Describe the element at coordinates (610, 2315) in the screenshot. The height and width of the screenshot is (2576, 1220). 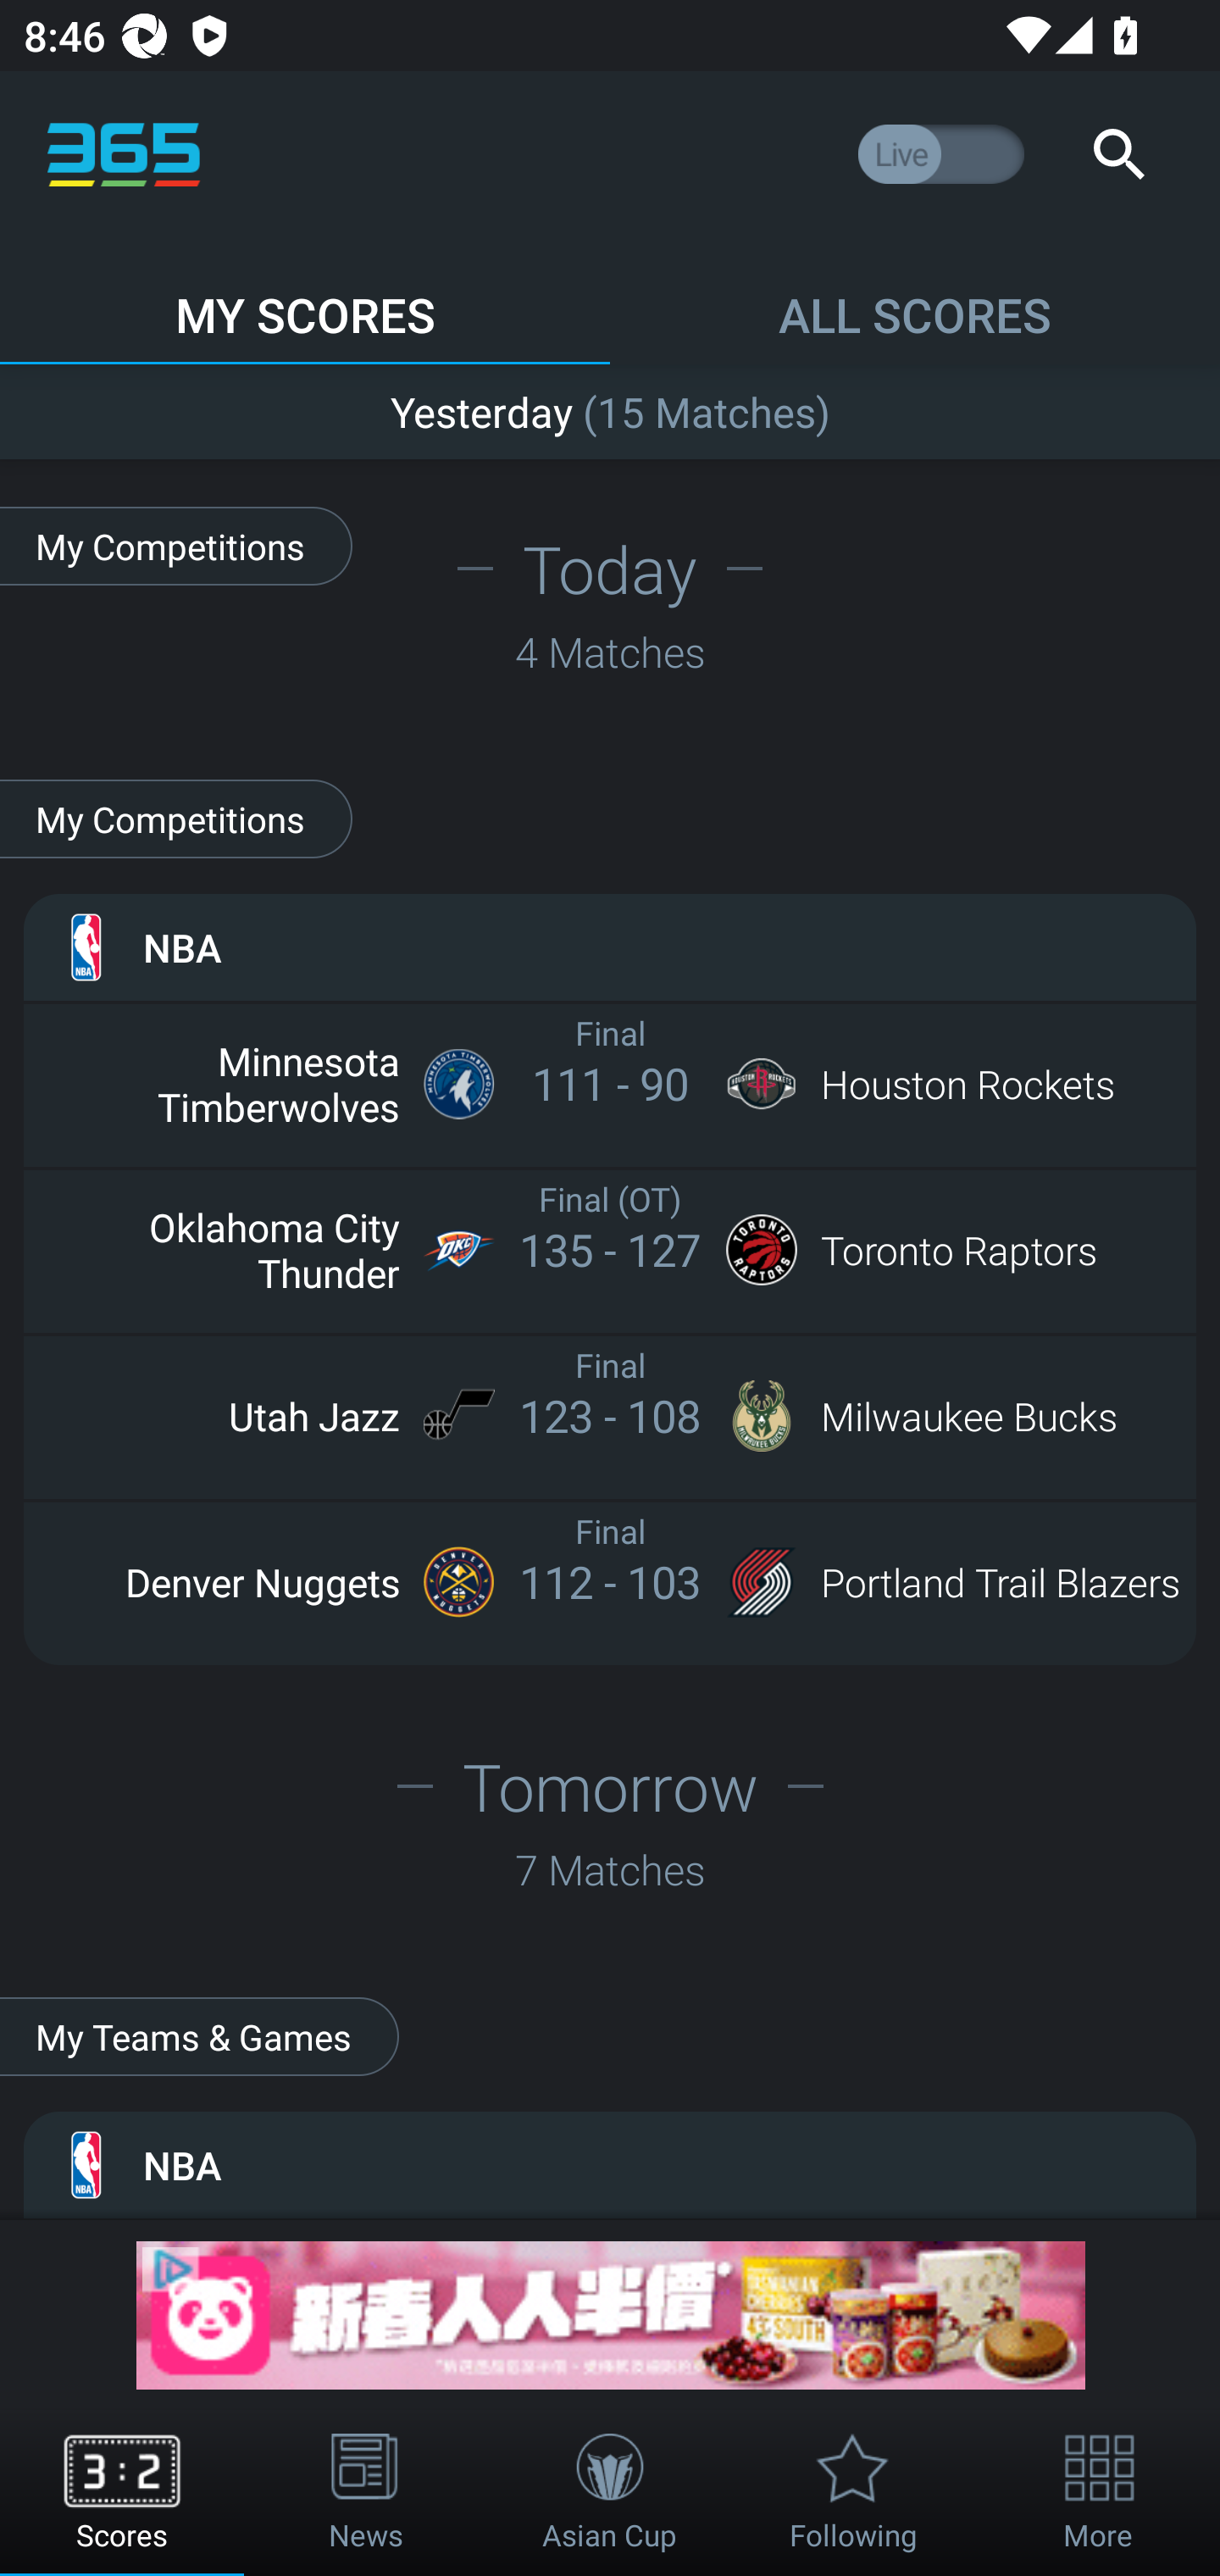
I see `mg0gkqli_320x50` at that location.